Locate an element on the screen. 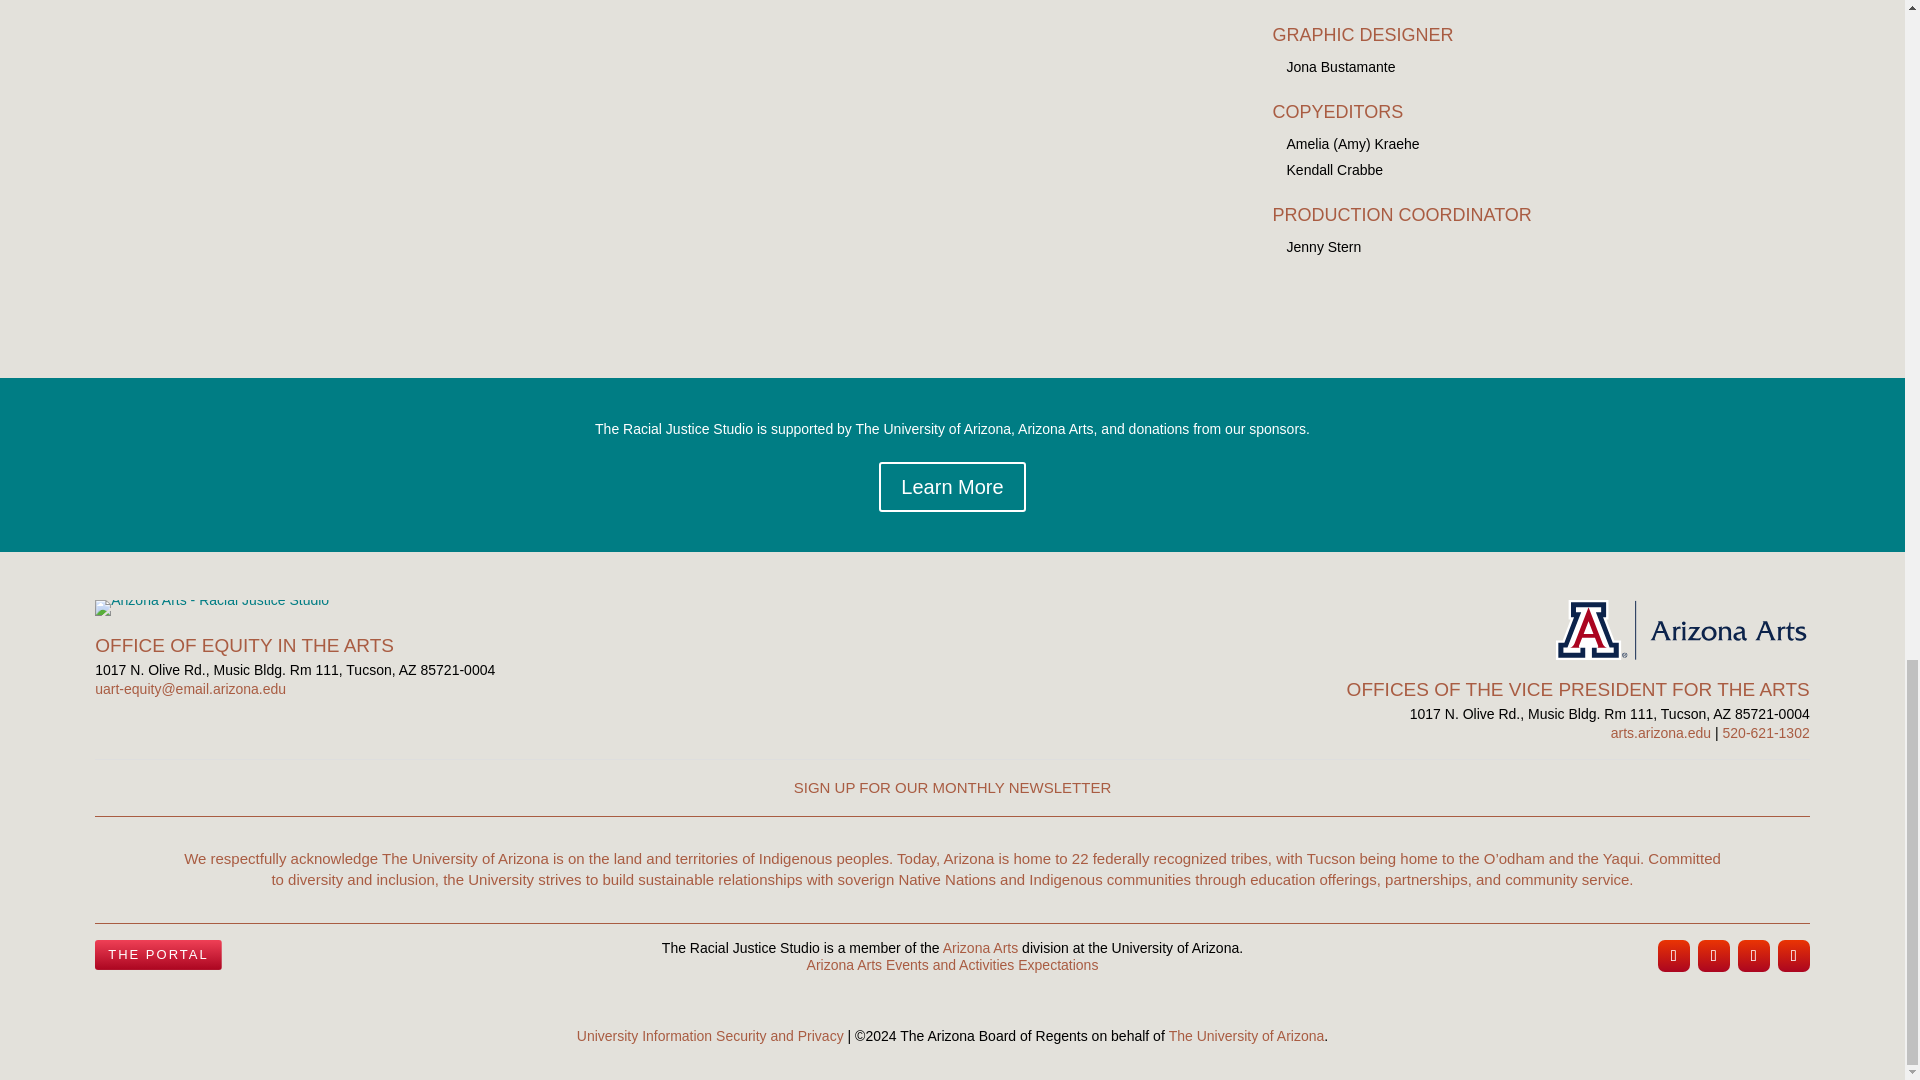 The height and width of the screenshot is (1080, 1920). Follow on Youtube is located at coordinates (1794, 956).